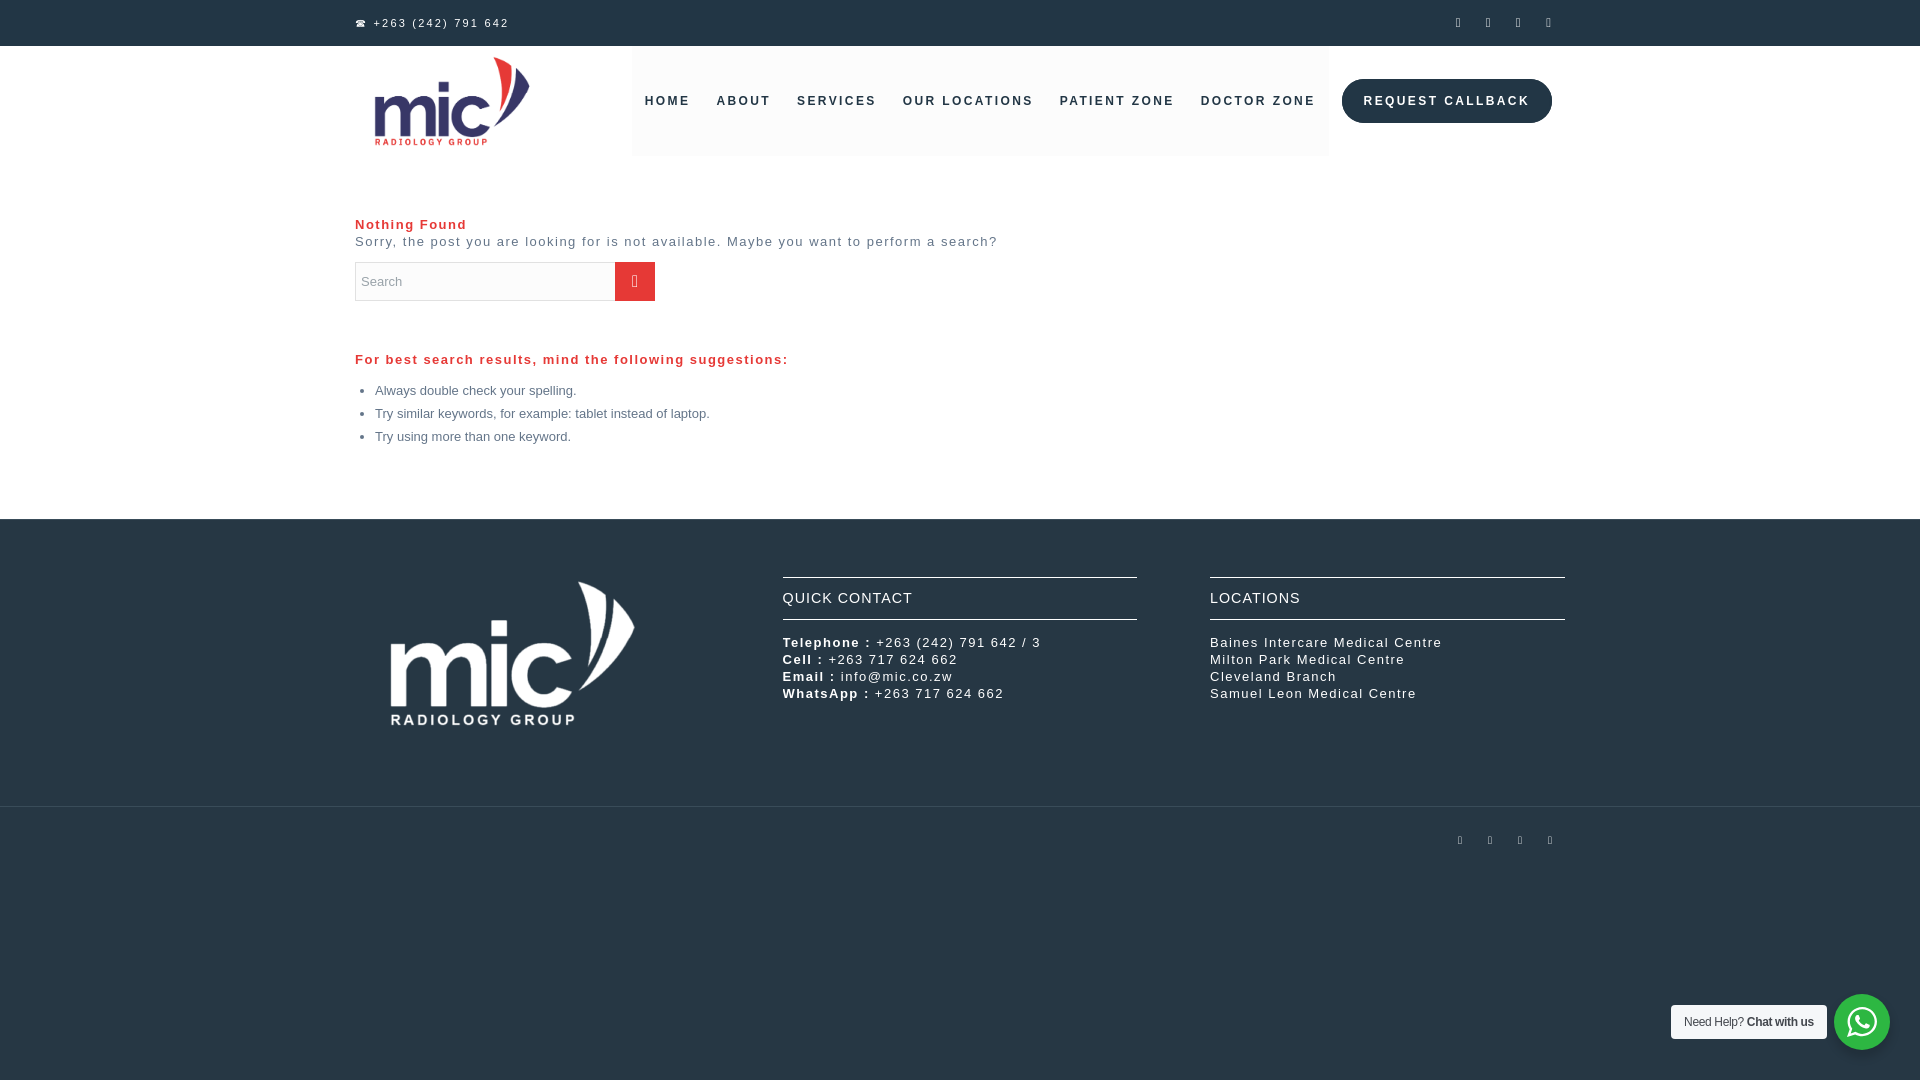 The width and height of the screenshot is (1920, 1080). I want to click on OUR LOCATIONS, so click(968, 100).